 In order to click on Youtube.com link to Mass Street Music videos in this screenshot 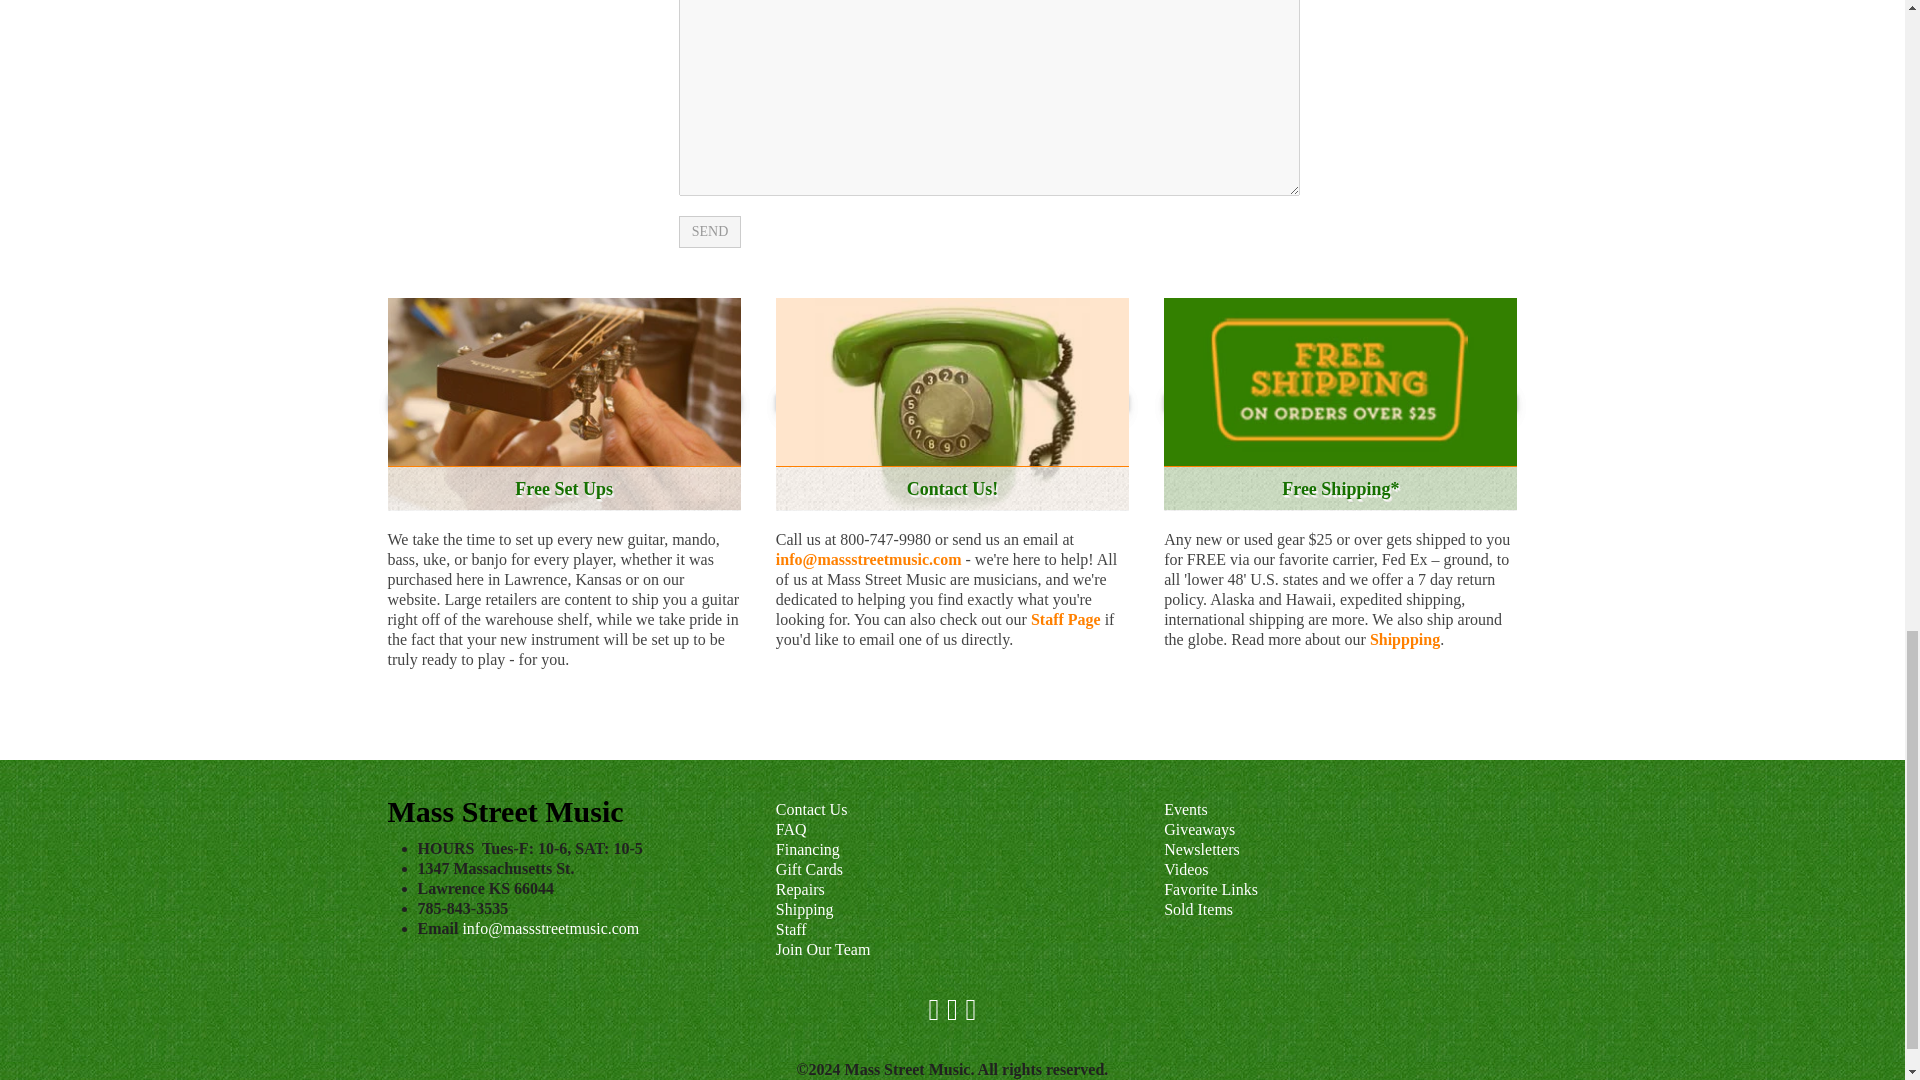, I will do `click(1185, 869)`.